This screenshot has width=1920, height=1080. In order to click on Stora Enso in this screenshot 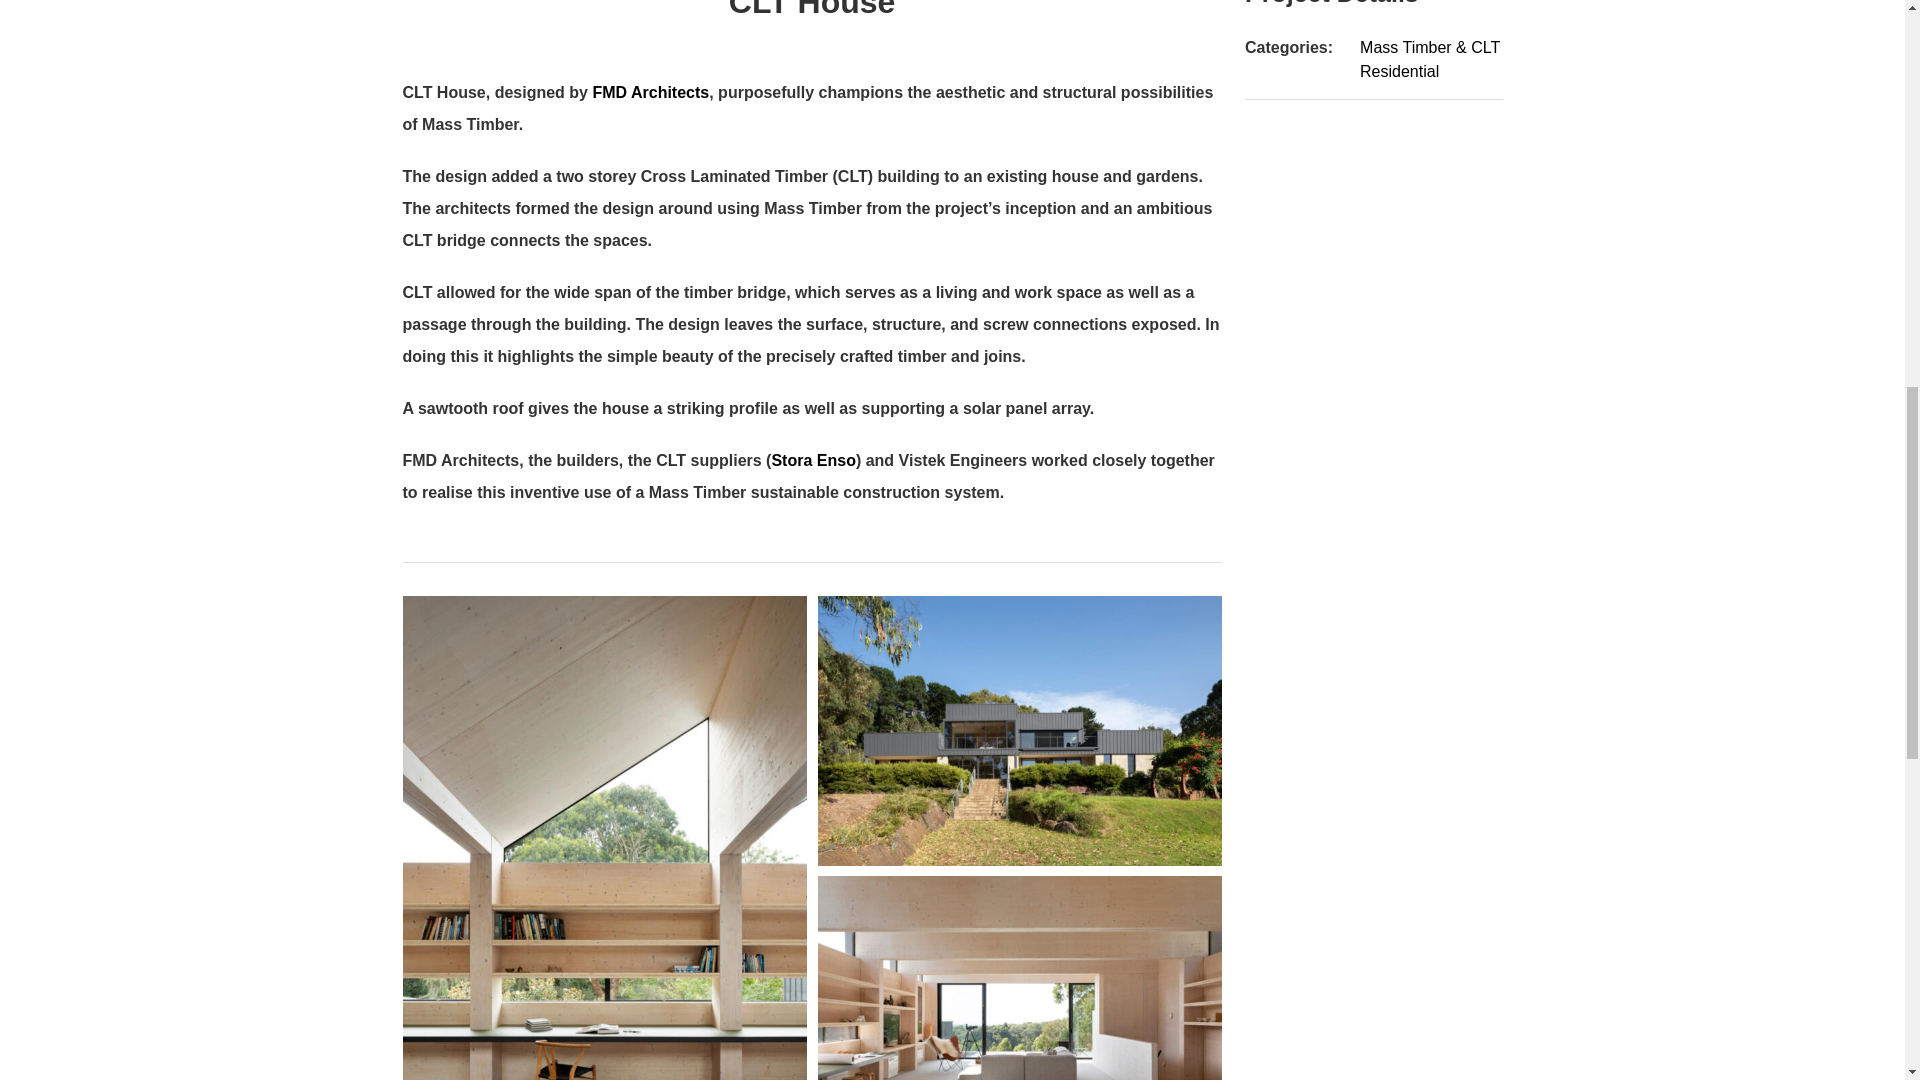, I will do `click(812, 460)`.